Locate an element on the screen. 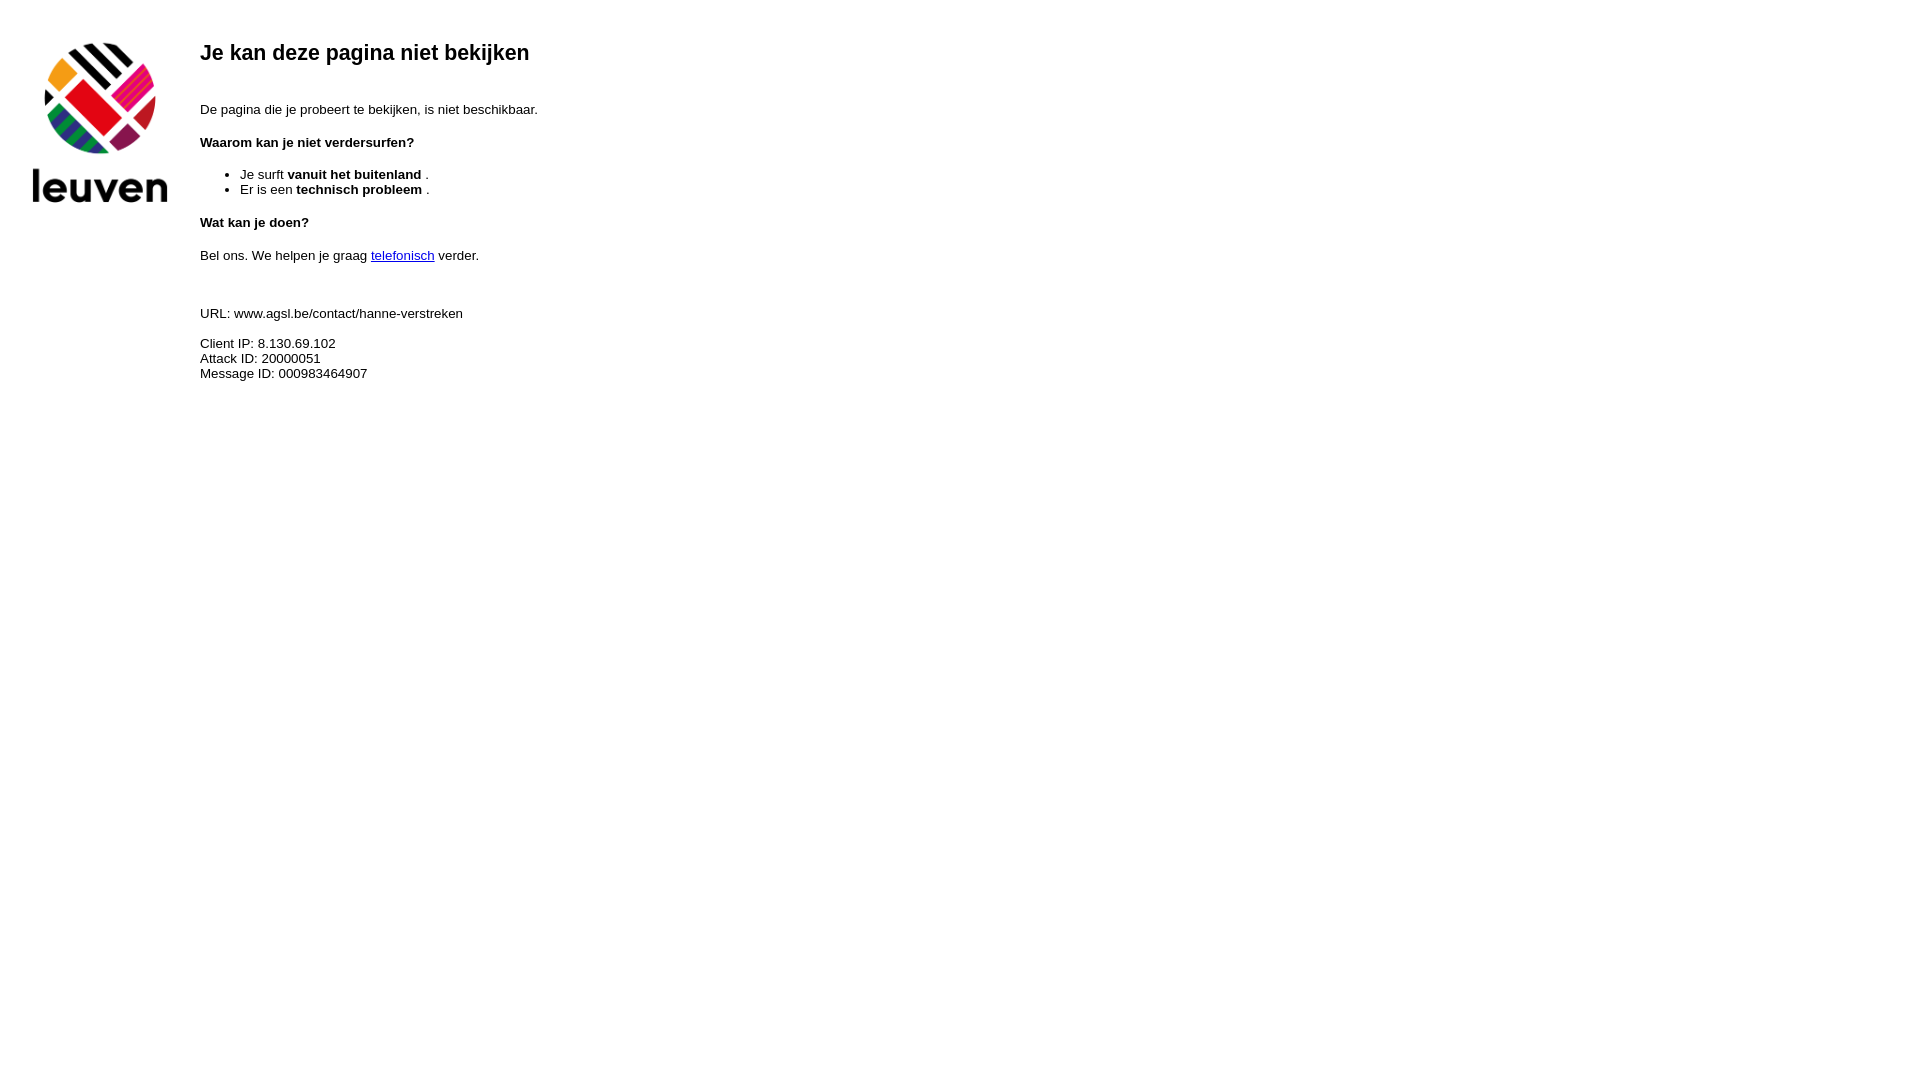  telefonisch is located at coordinates (403, 256).